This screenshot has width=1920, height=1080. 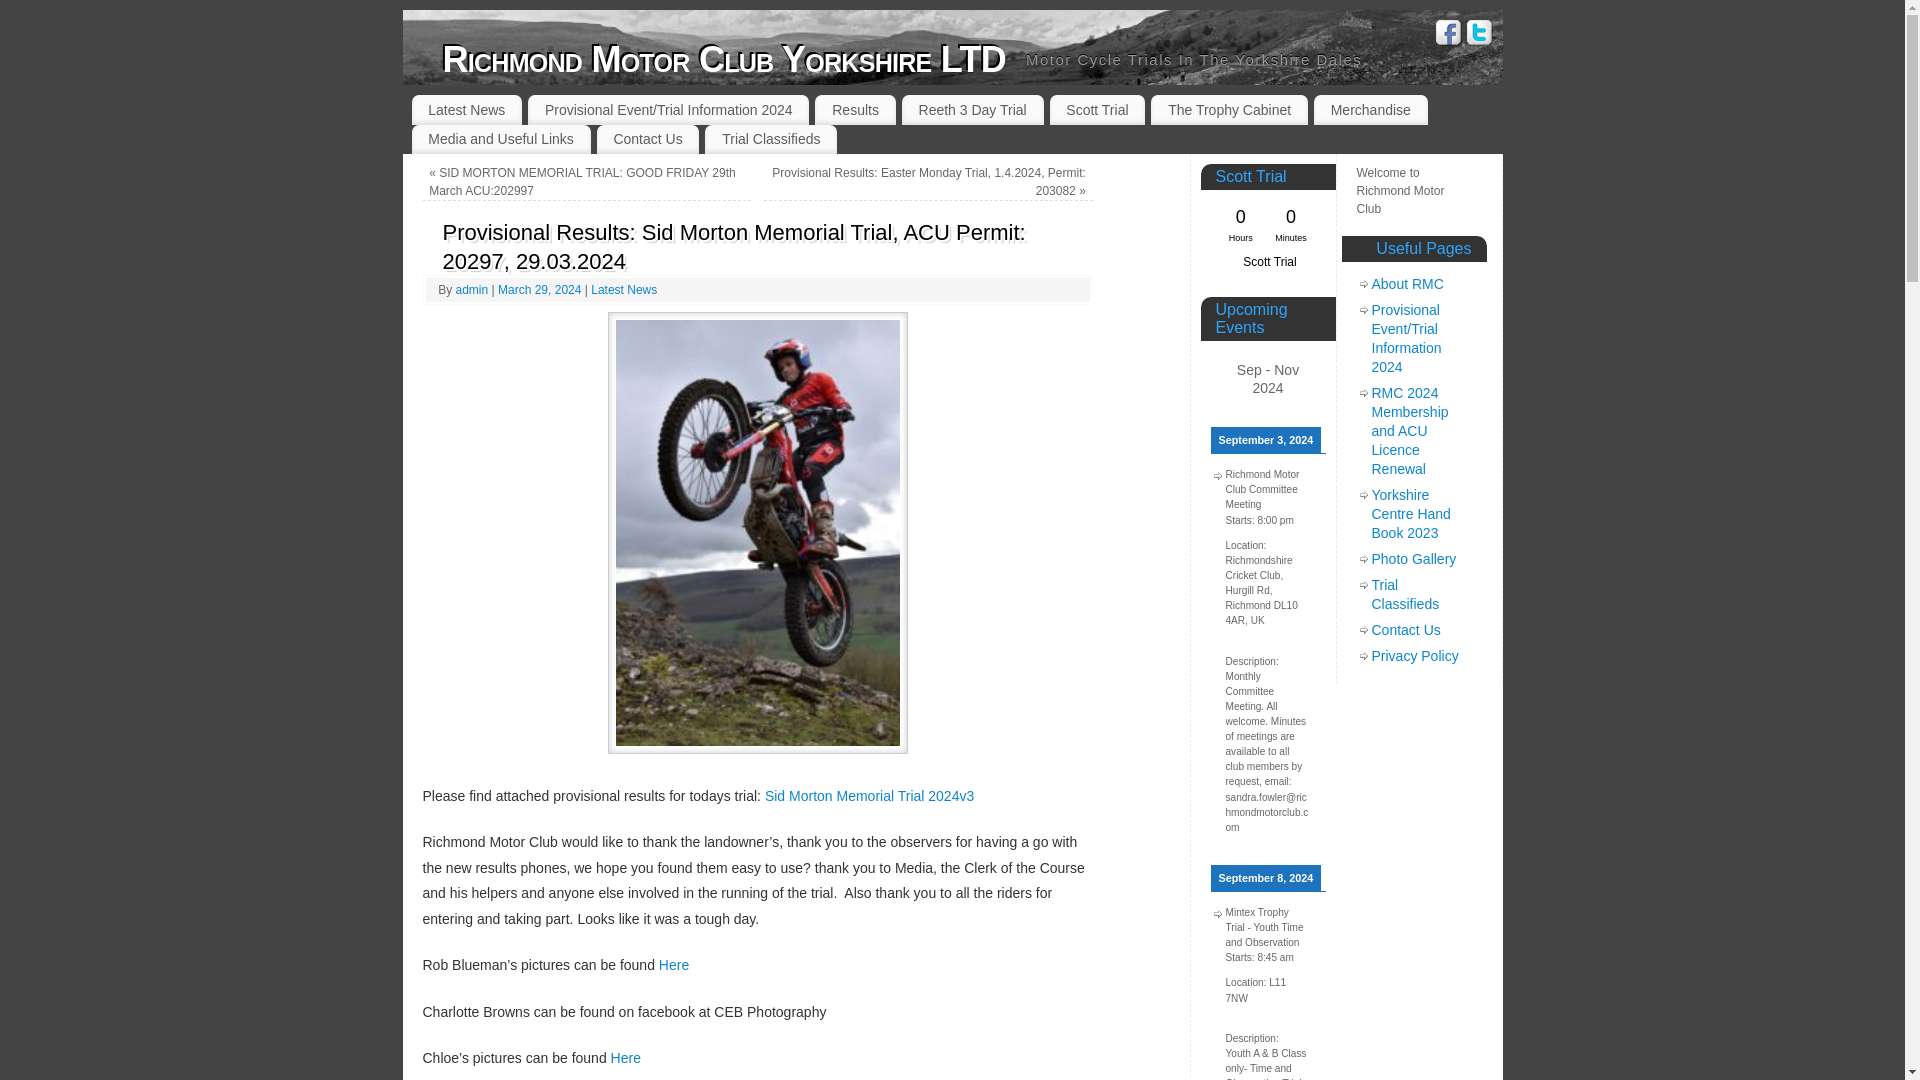 What do you see at coordinates (648, 140) in the screenshot?
I see `Contact Us` at bounding box center [648, 140].